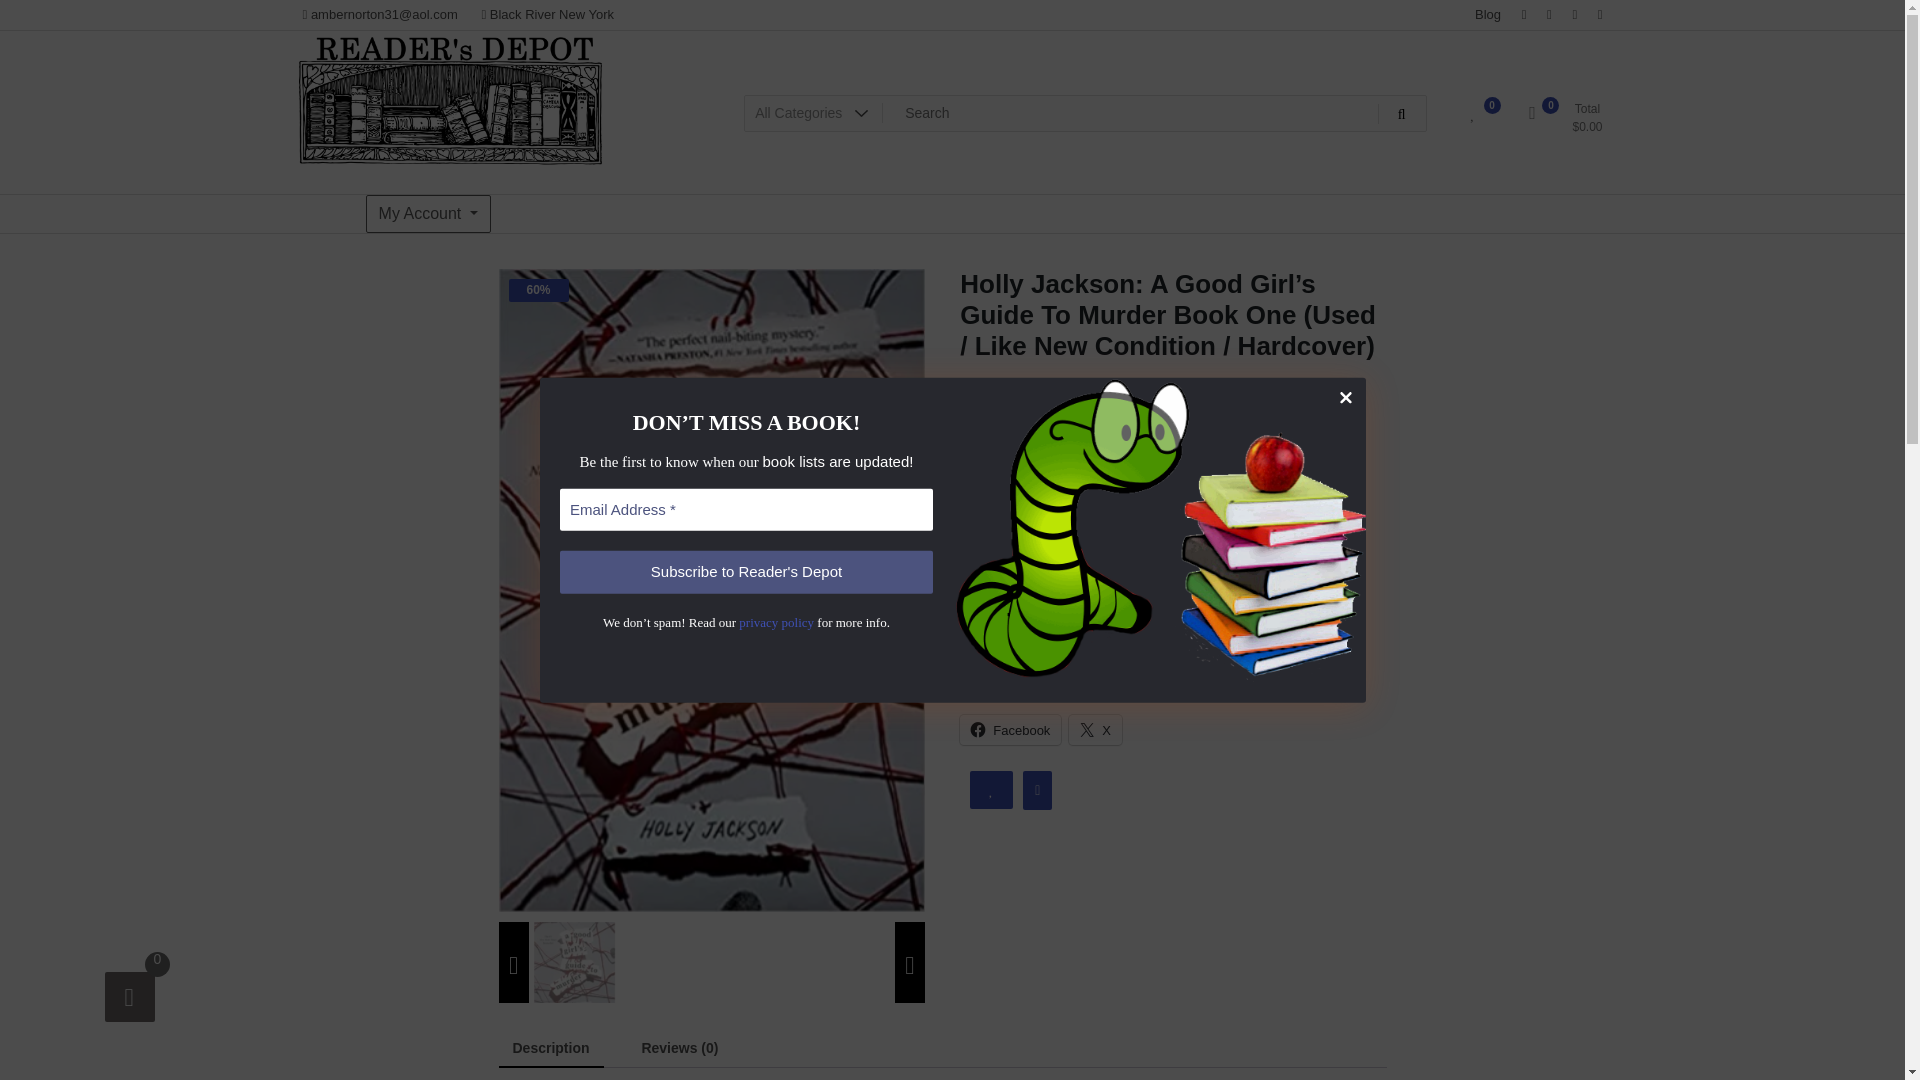 The height and width of the screenshot is (1080, 1920). Describe the element at coordinates (746, 510) in the screenshot. I see `Email Address` at that location.